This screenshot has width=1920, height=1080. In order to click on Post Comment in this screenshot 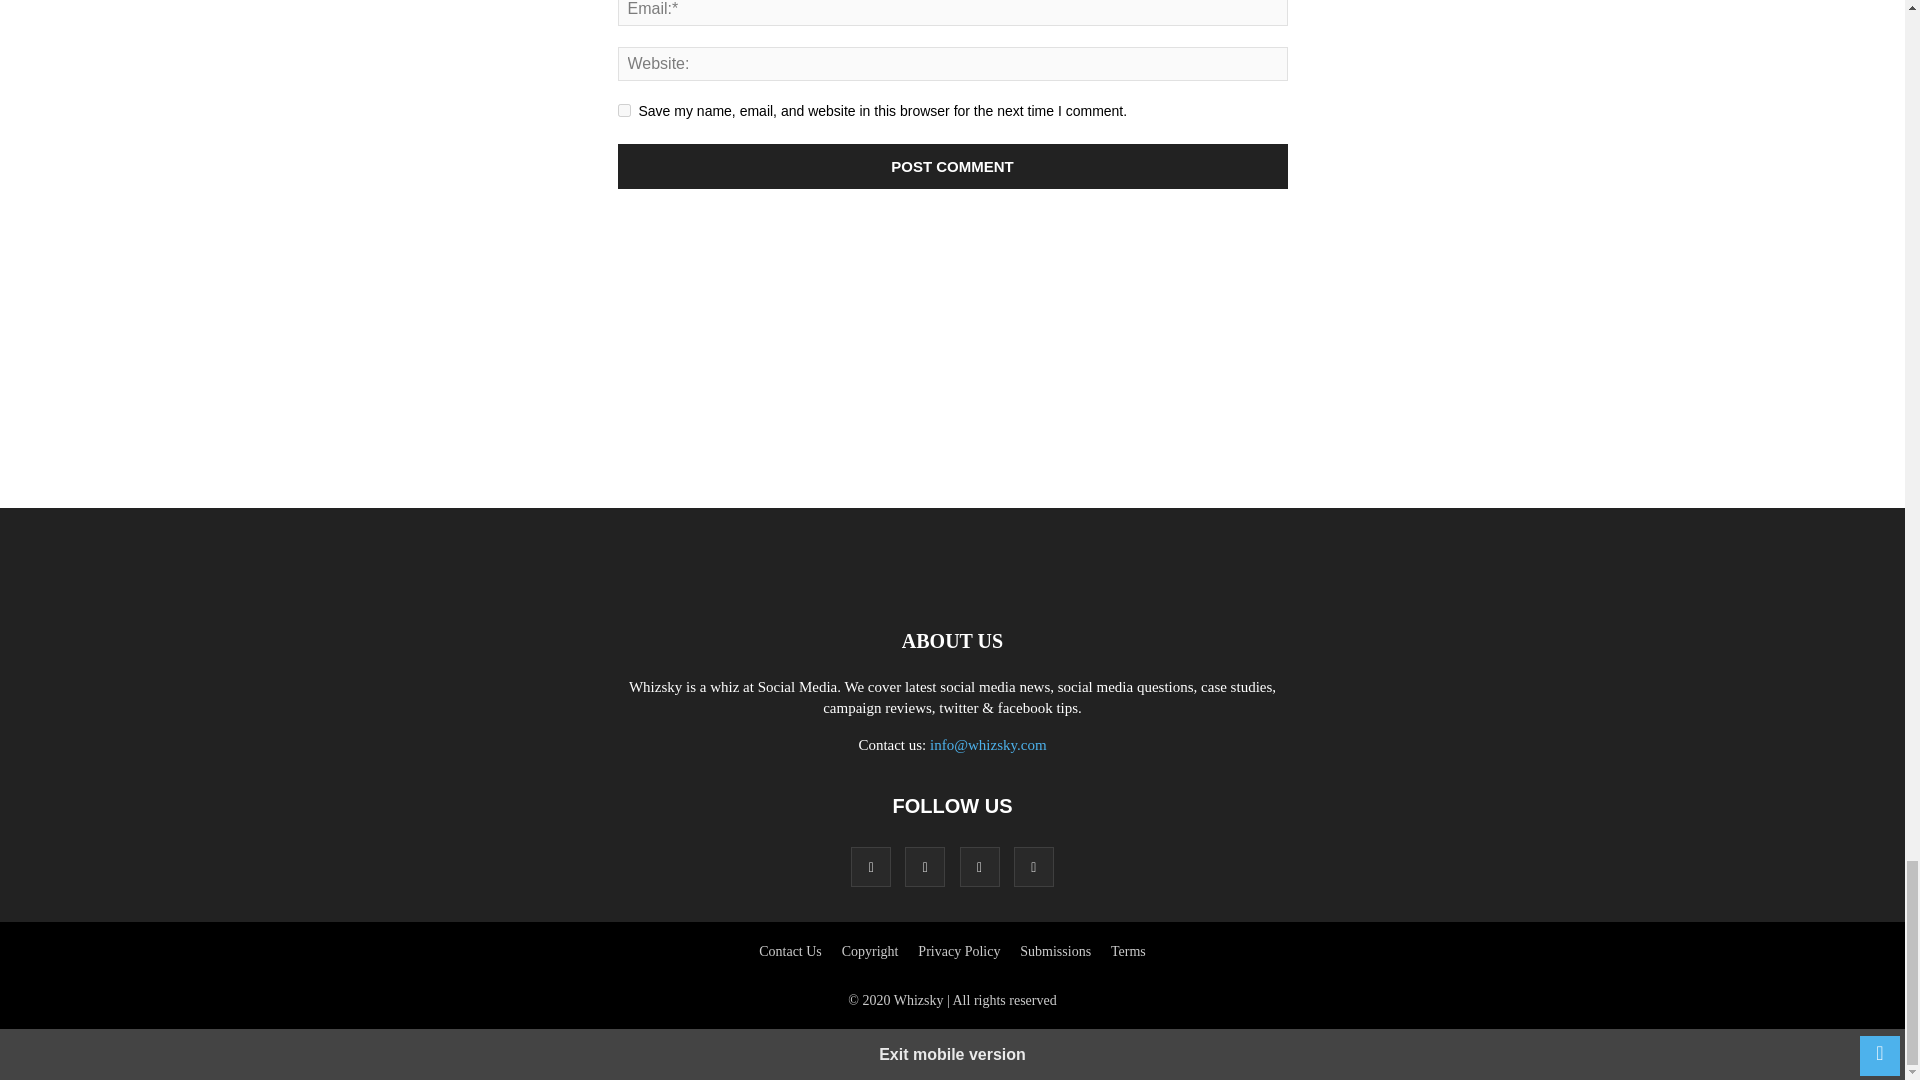, I will do `click(953, 166)`.